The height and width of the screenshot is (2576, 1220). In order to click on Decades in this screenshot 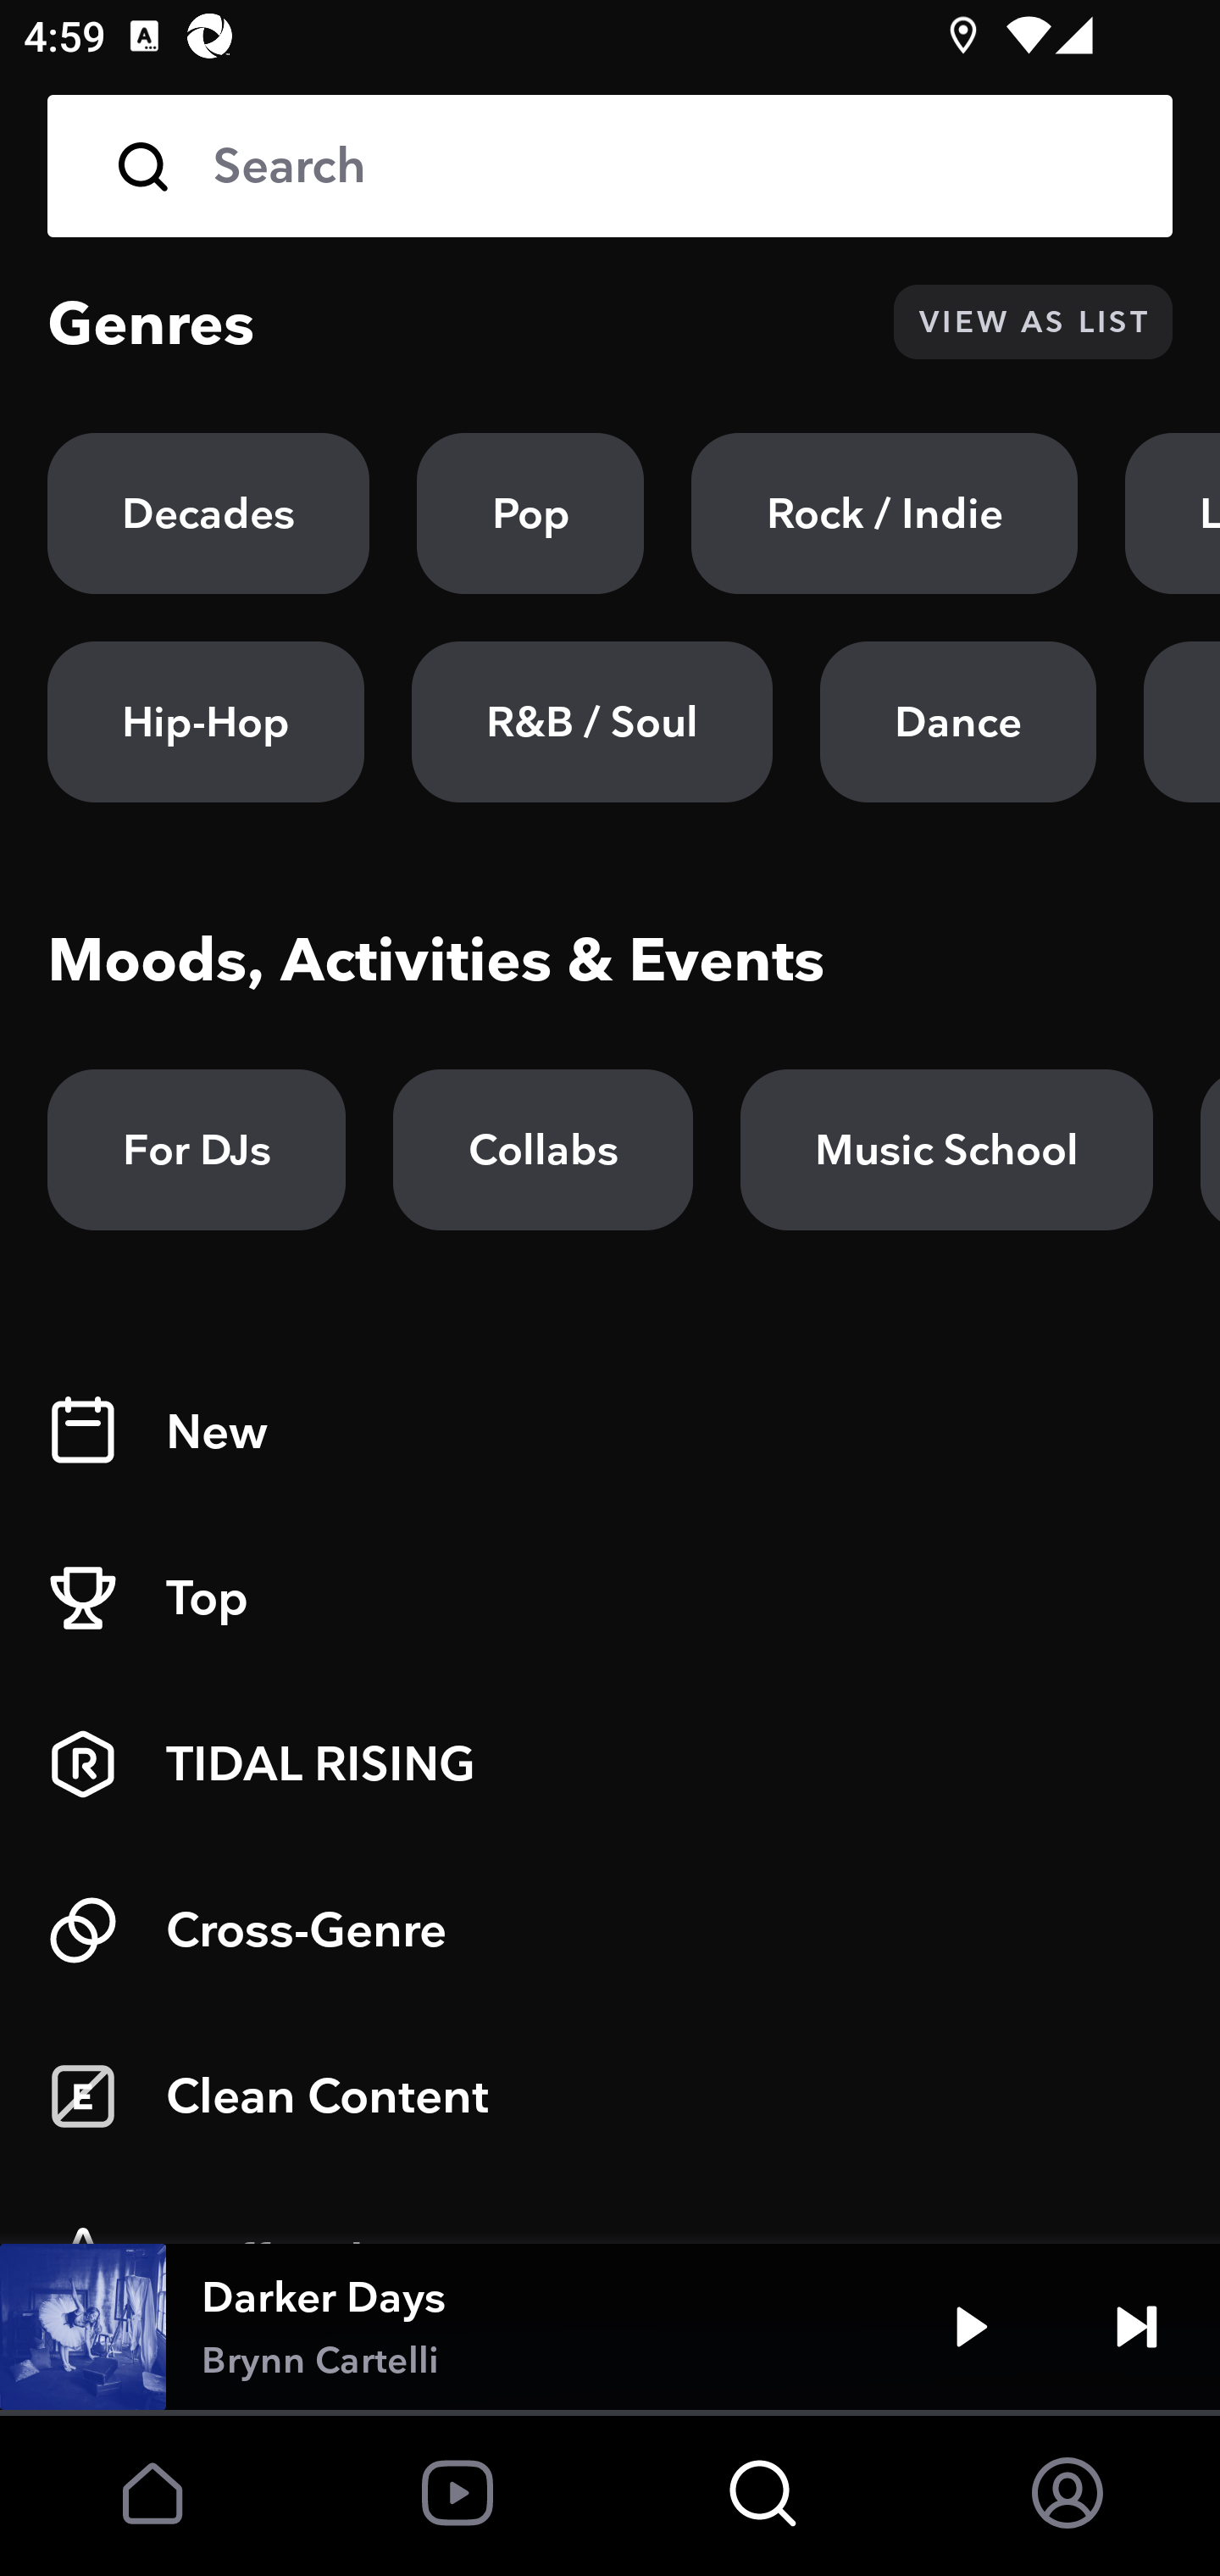, I will do `click(208, 514)`.